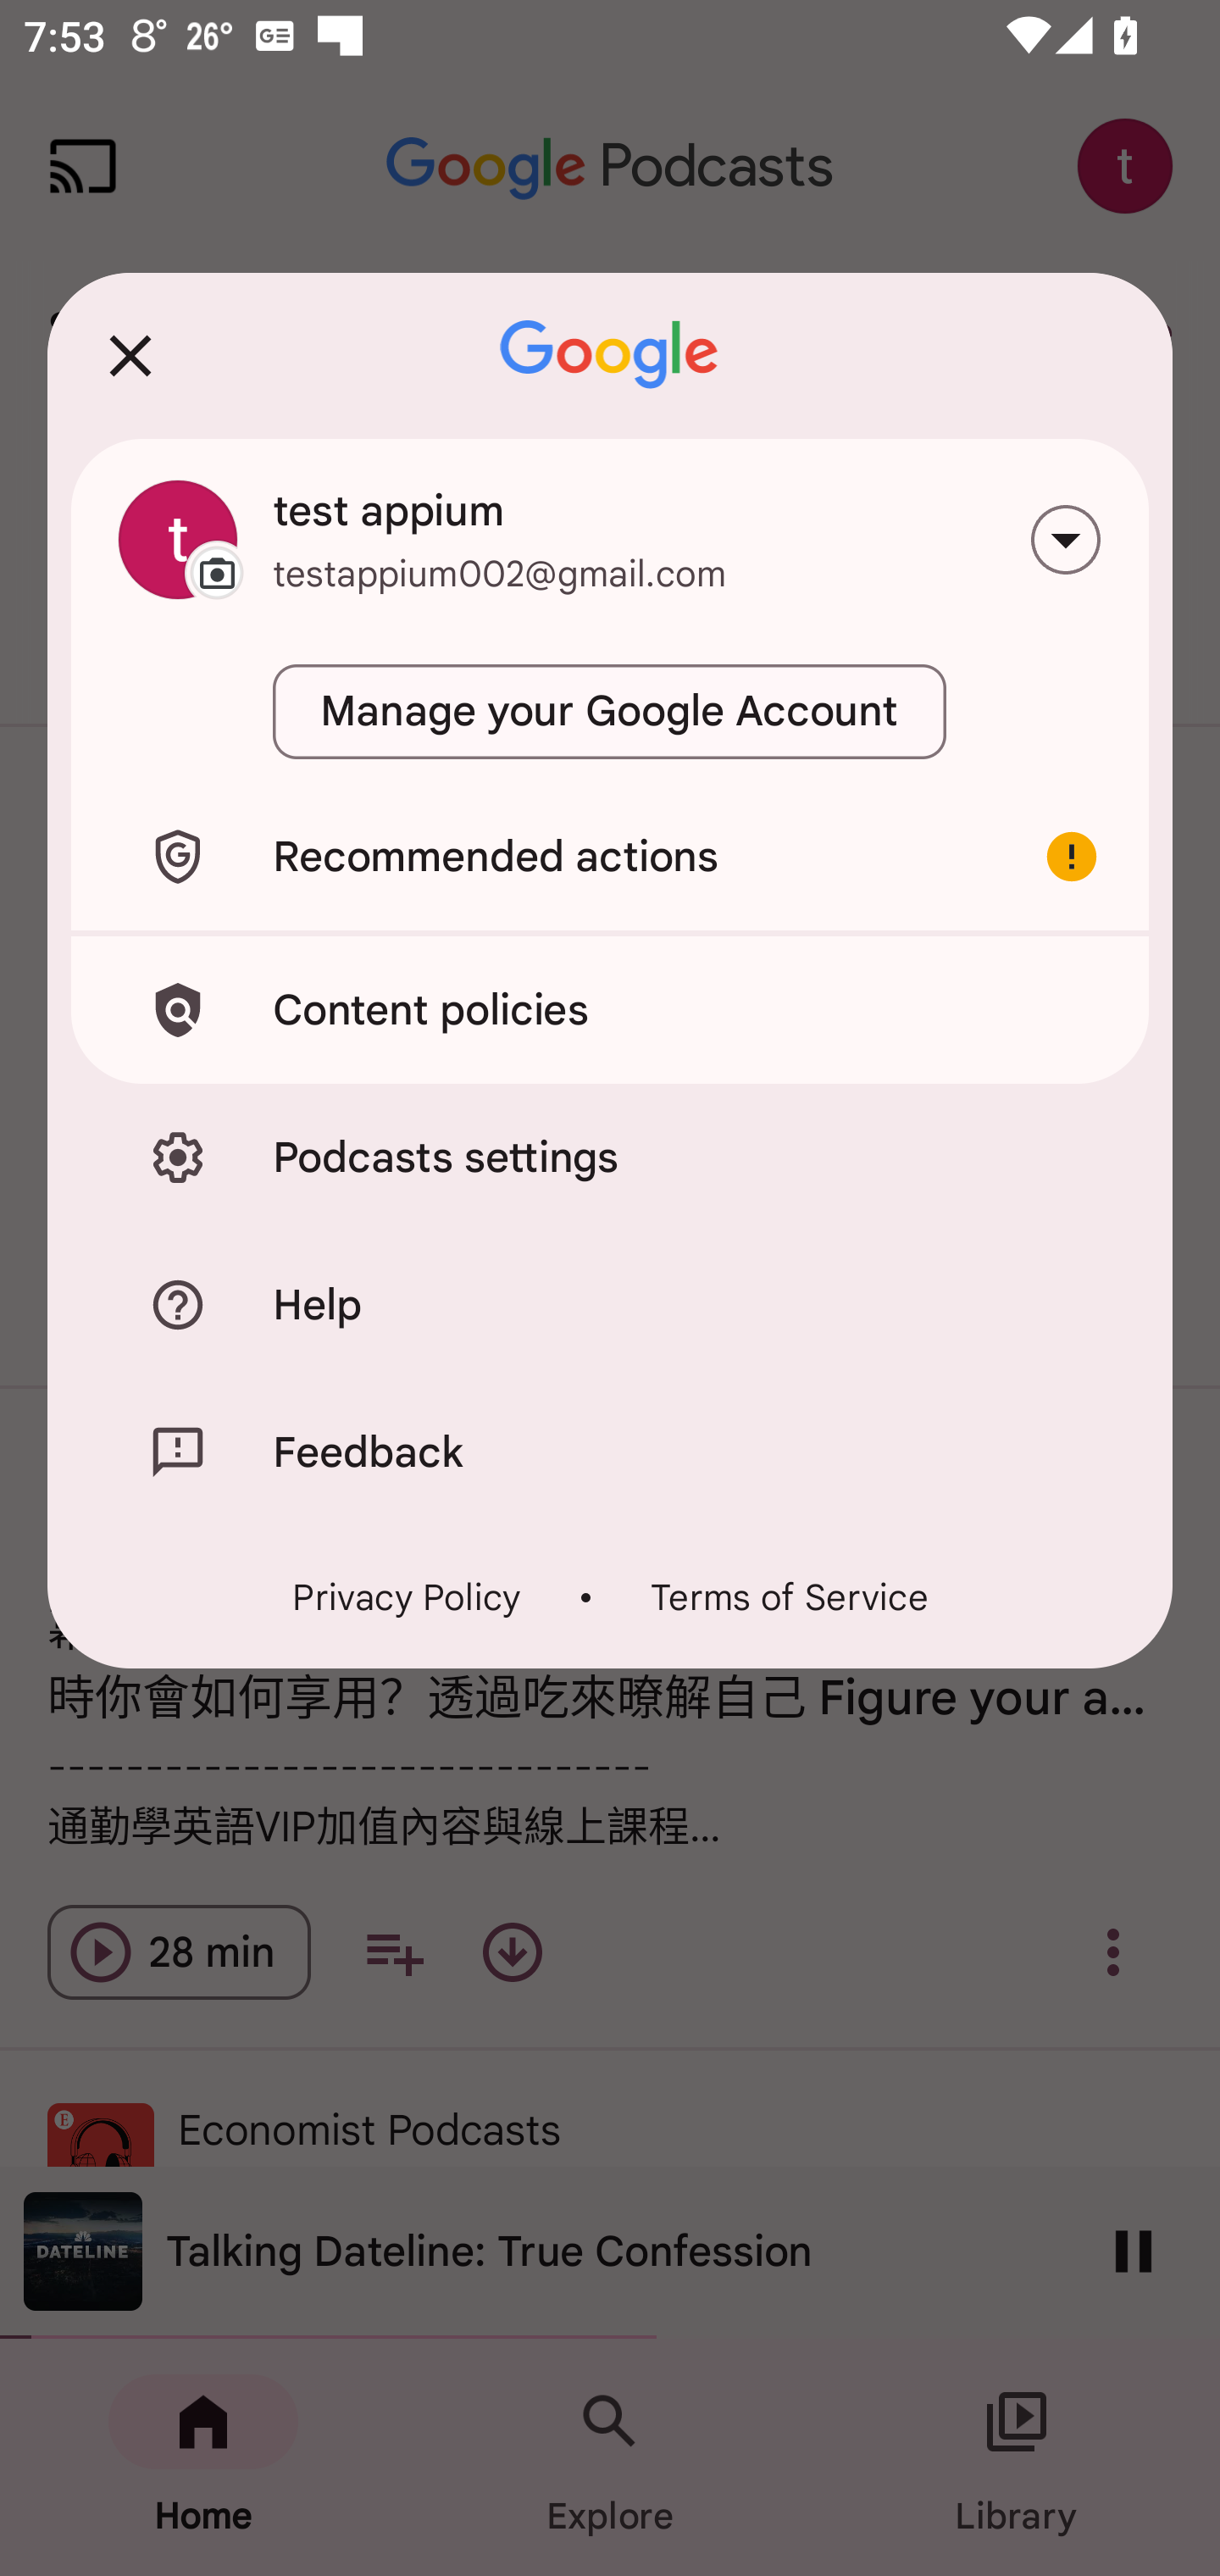 The height and width of the screenshot is (2576, 1220). I want to click on Recommended actions Important account alert, so click(610, 856).